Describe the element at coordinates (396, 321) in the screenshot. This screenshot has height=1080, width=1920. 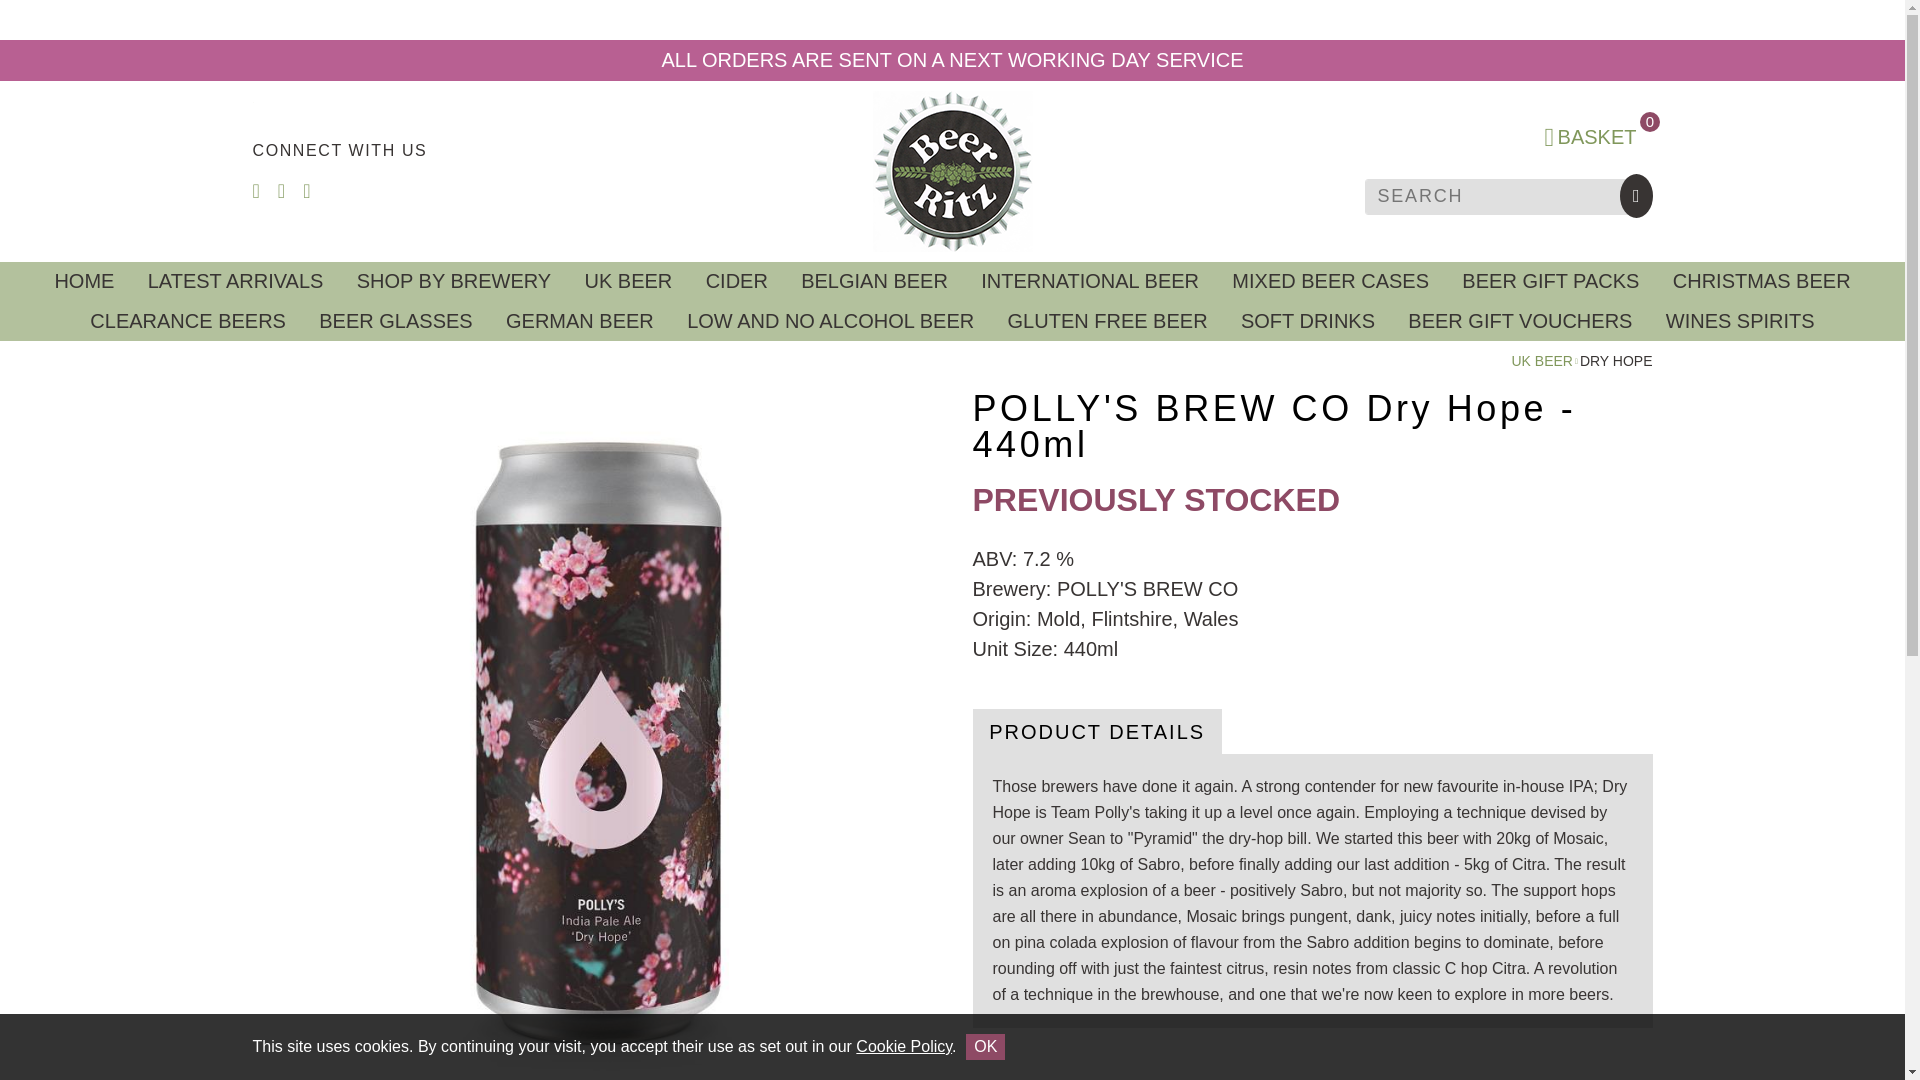
I see `BEER GLASSES` at that location.